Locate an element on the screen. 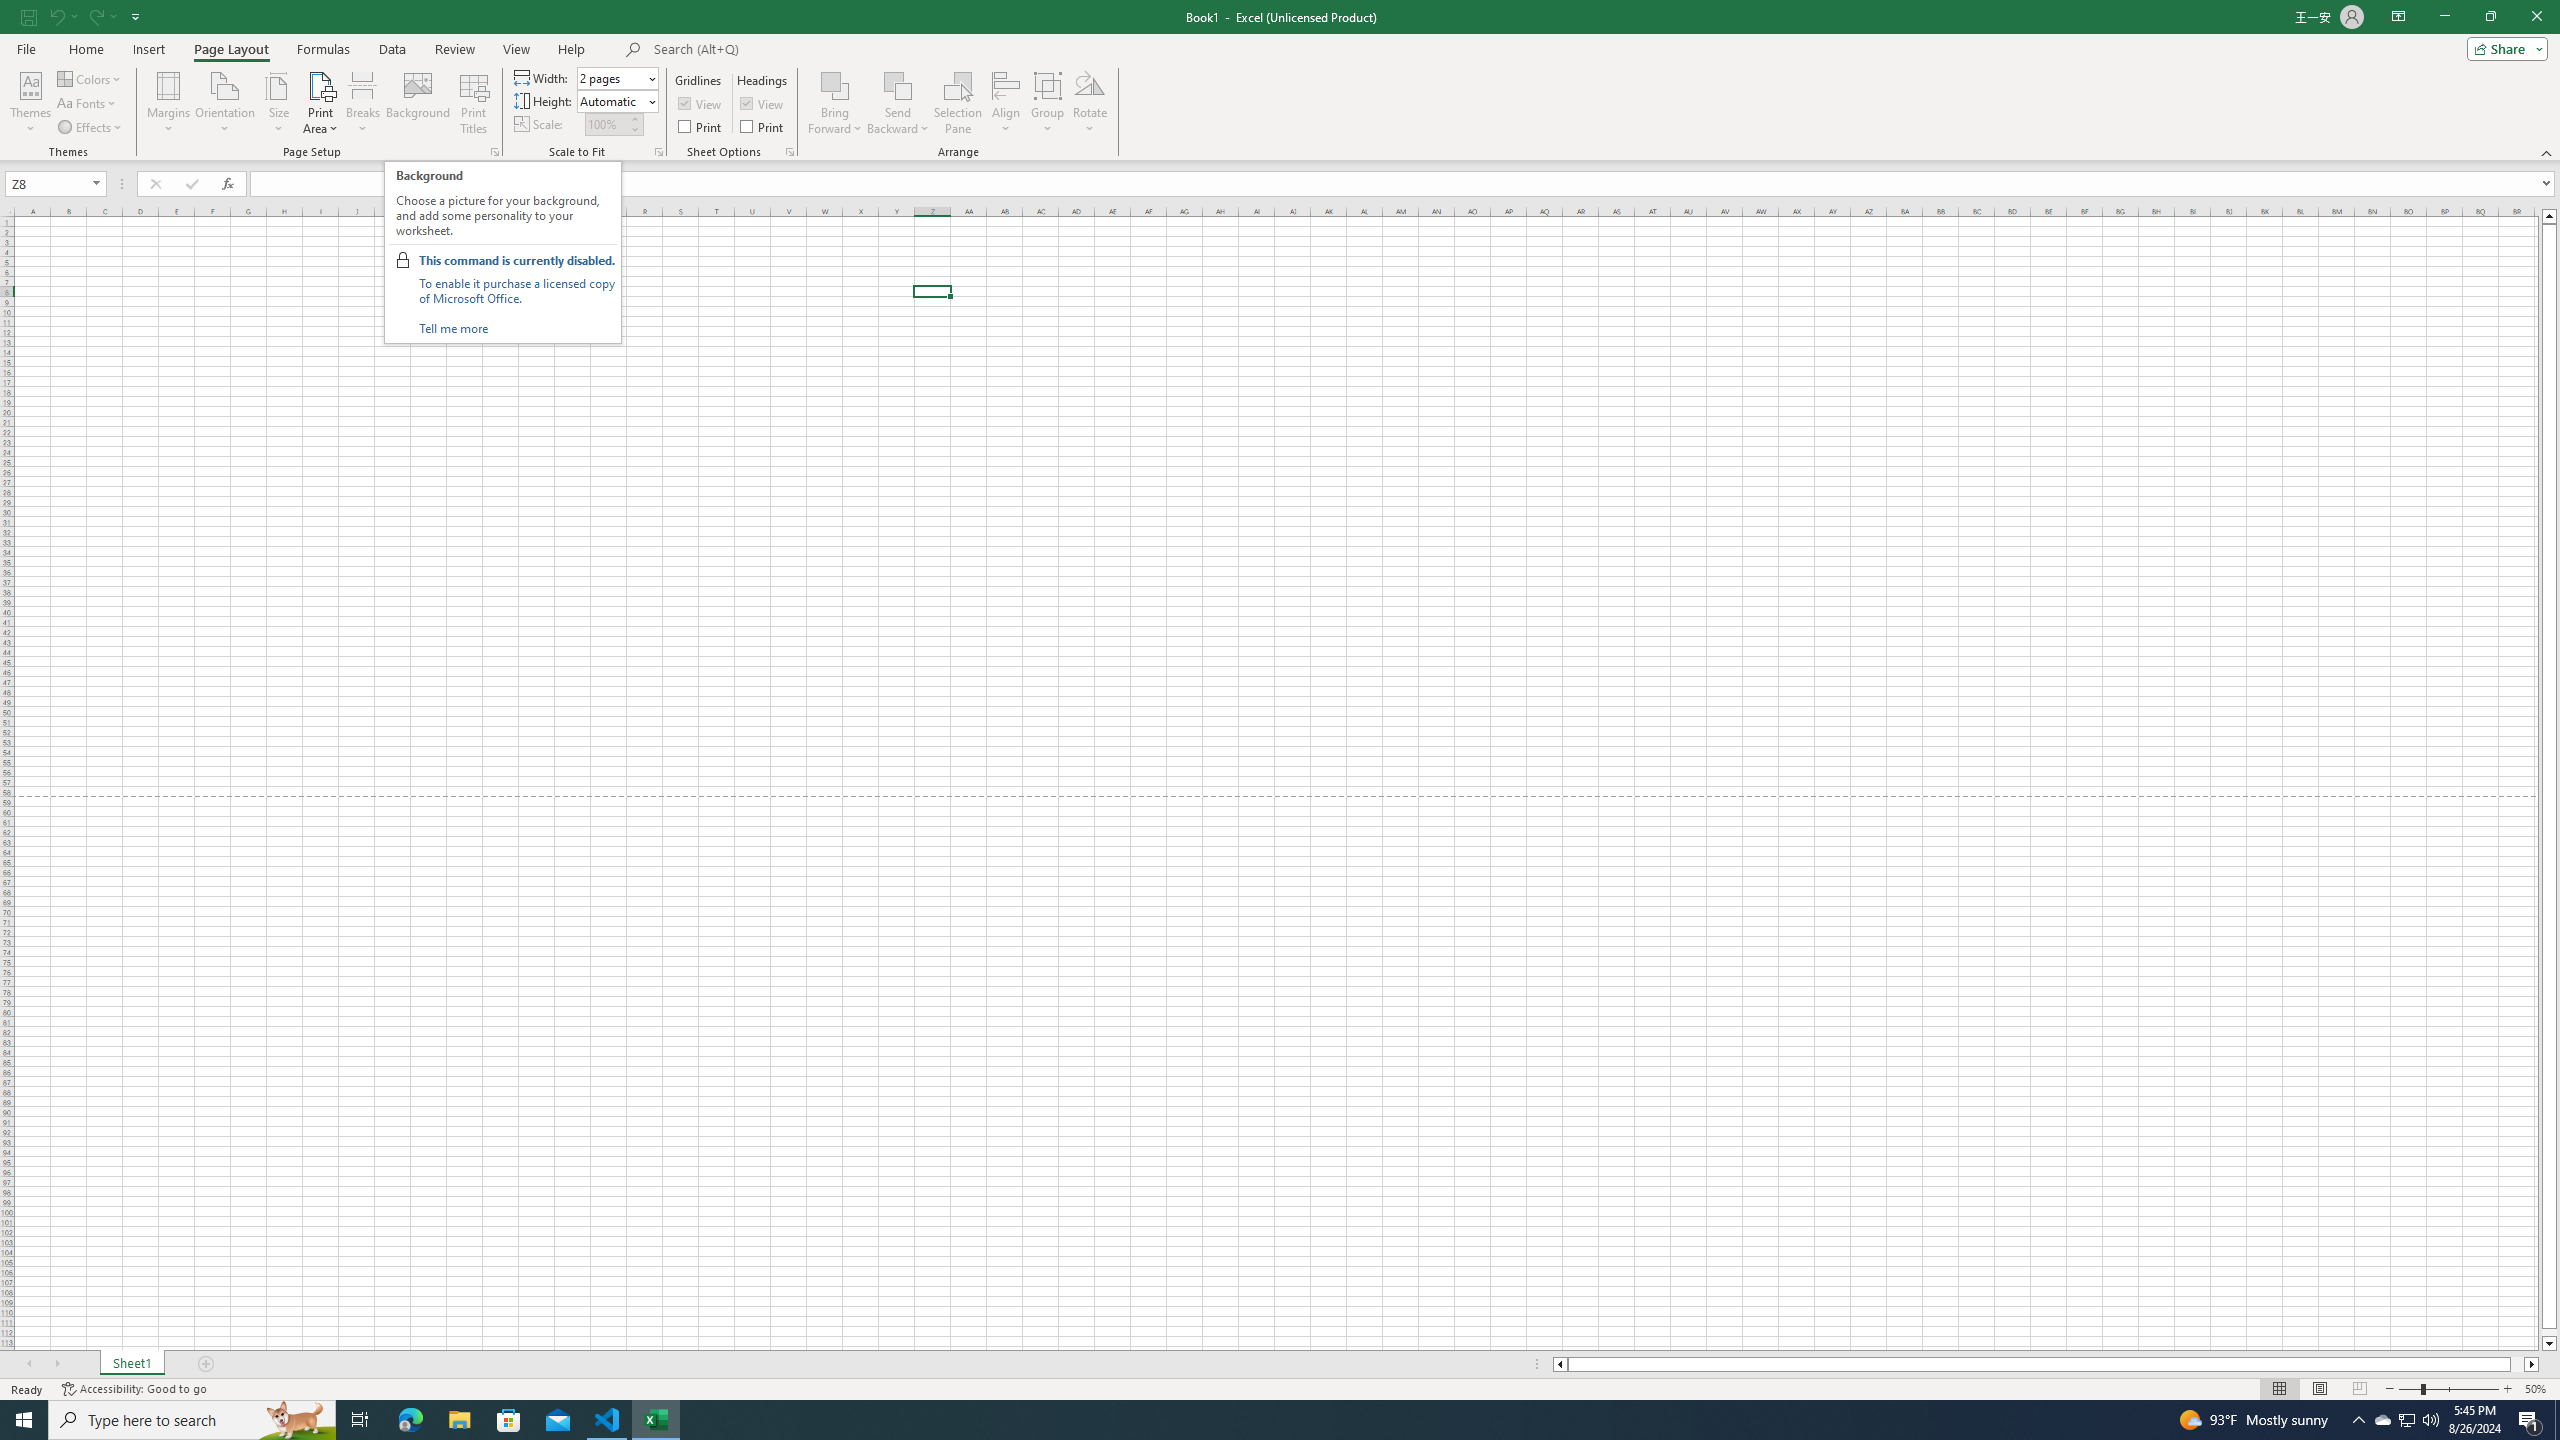 The image size is (2560, 1440). Selection Pane... is located at coordinates (958, 103).